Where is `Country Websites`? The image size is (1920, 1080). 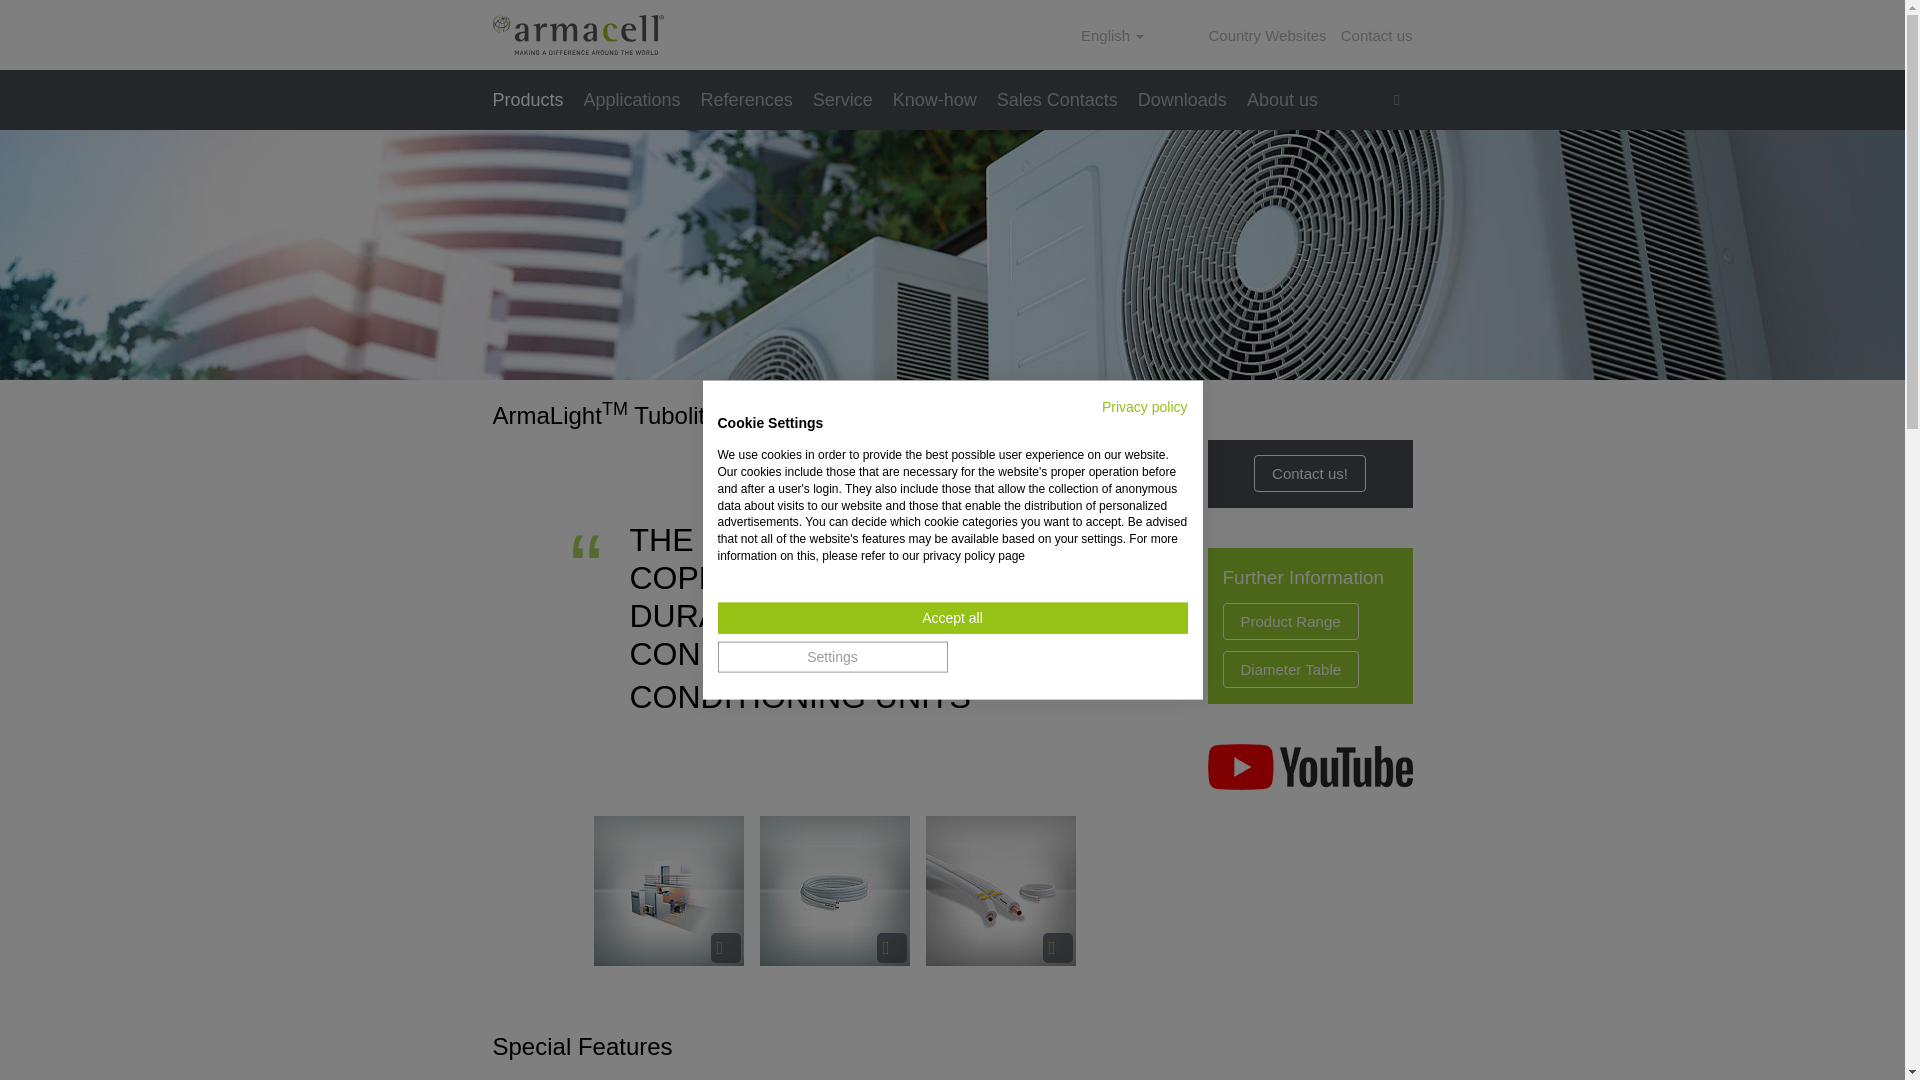 Country Websites is located at coordinates (1266, 36).